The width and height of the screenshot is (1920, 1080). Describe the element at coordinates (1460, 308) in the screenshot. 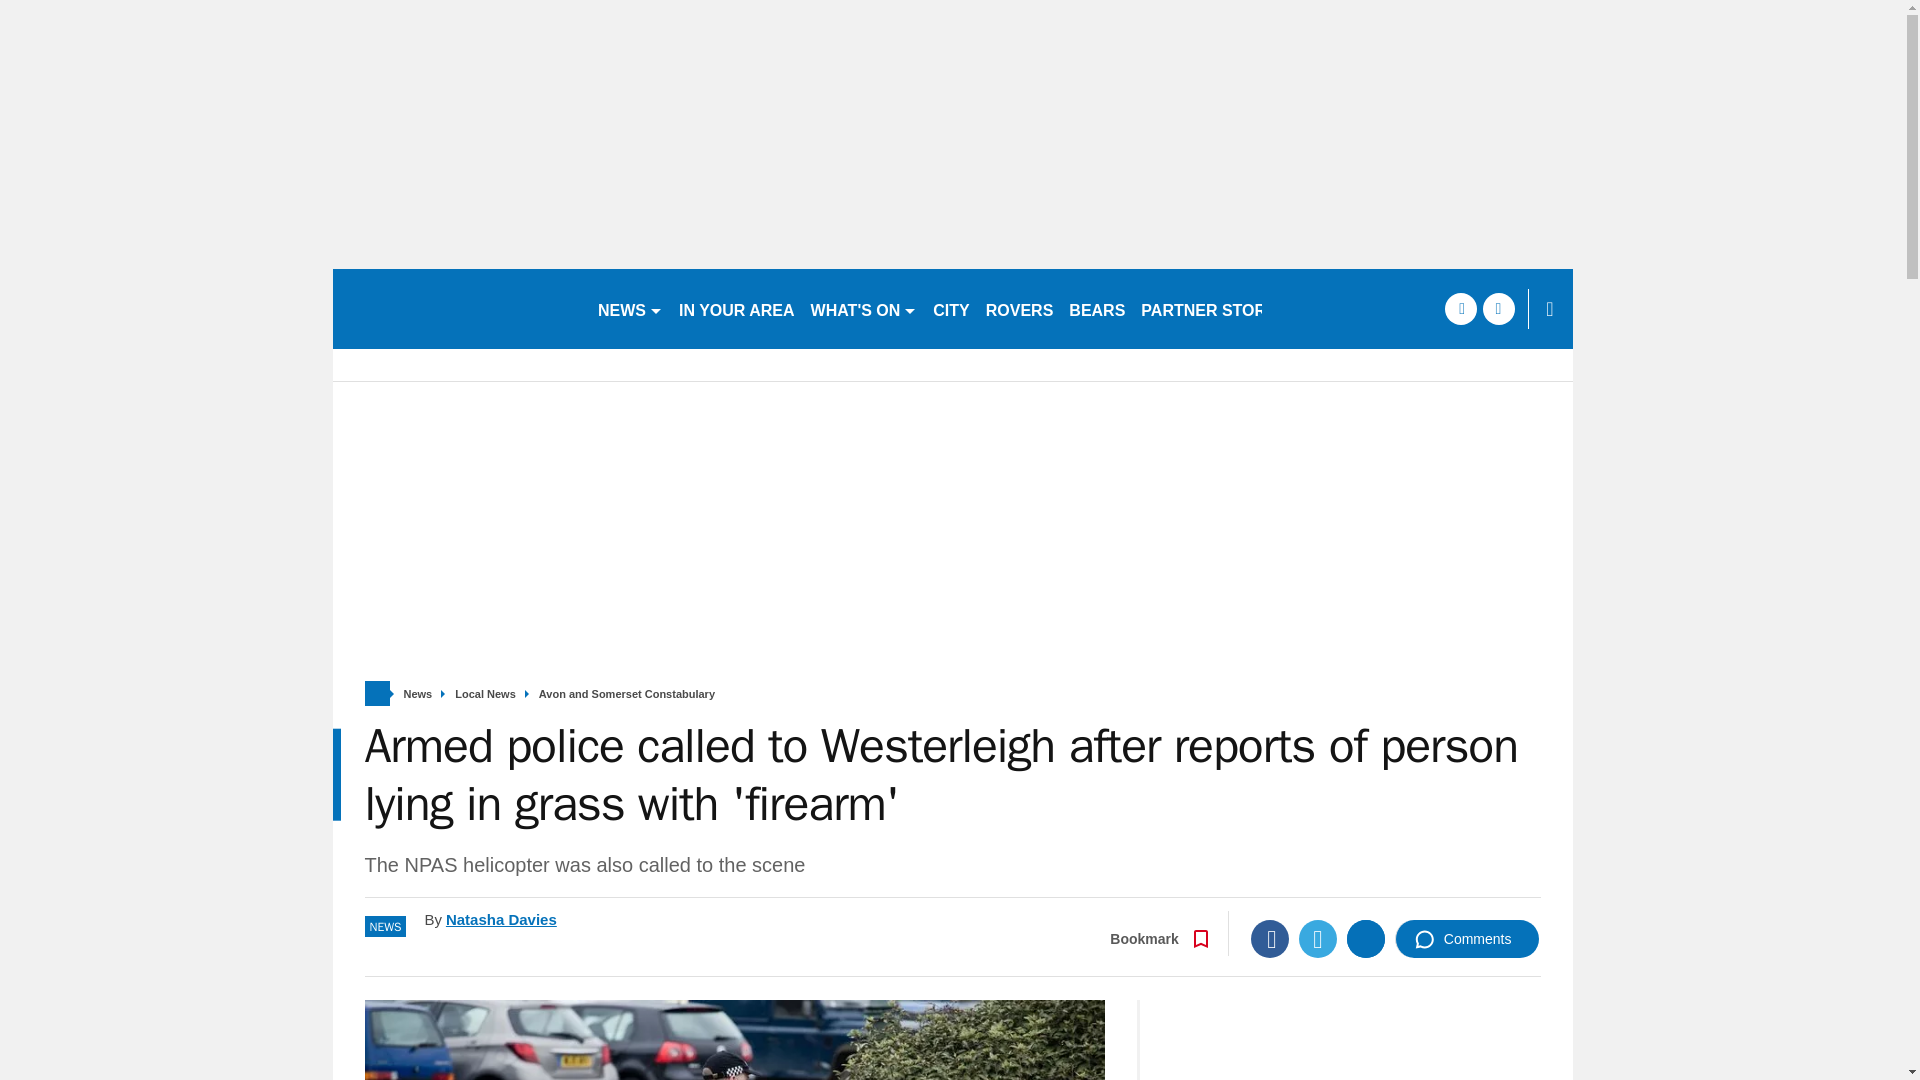

I see `facebook` at that location.